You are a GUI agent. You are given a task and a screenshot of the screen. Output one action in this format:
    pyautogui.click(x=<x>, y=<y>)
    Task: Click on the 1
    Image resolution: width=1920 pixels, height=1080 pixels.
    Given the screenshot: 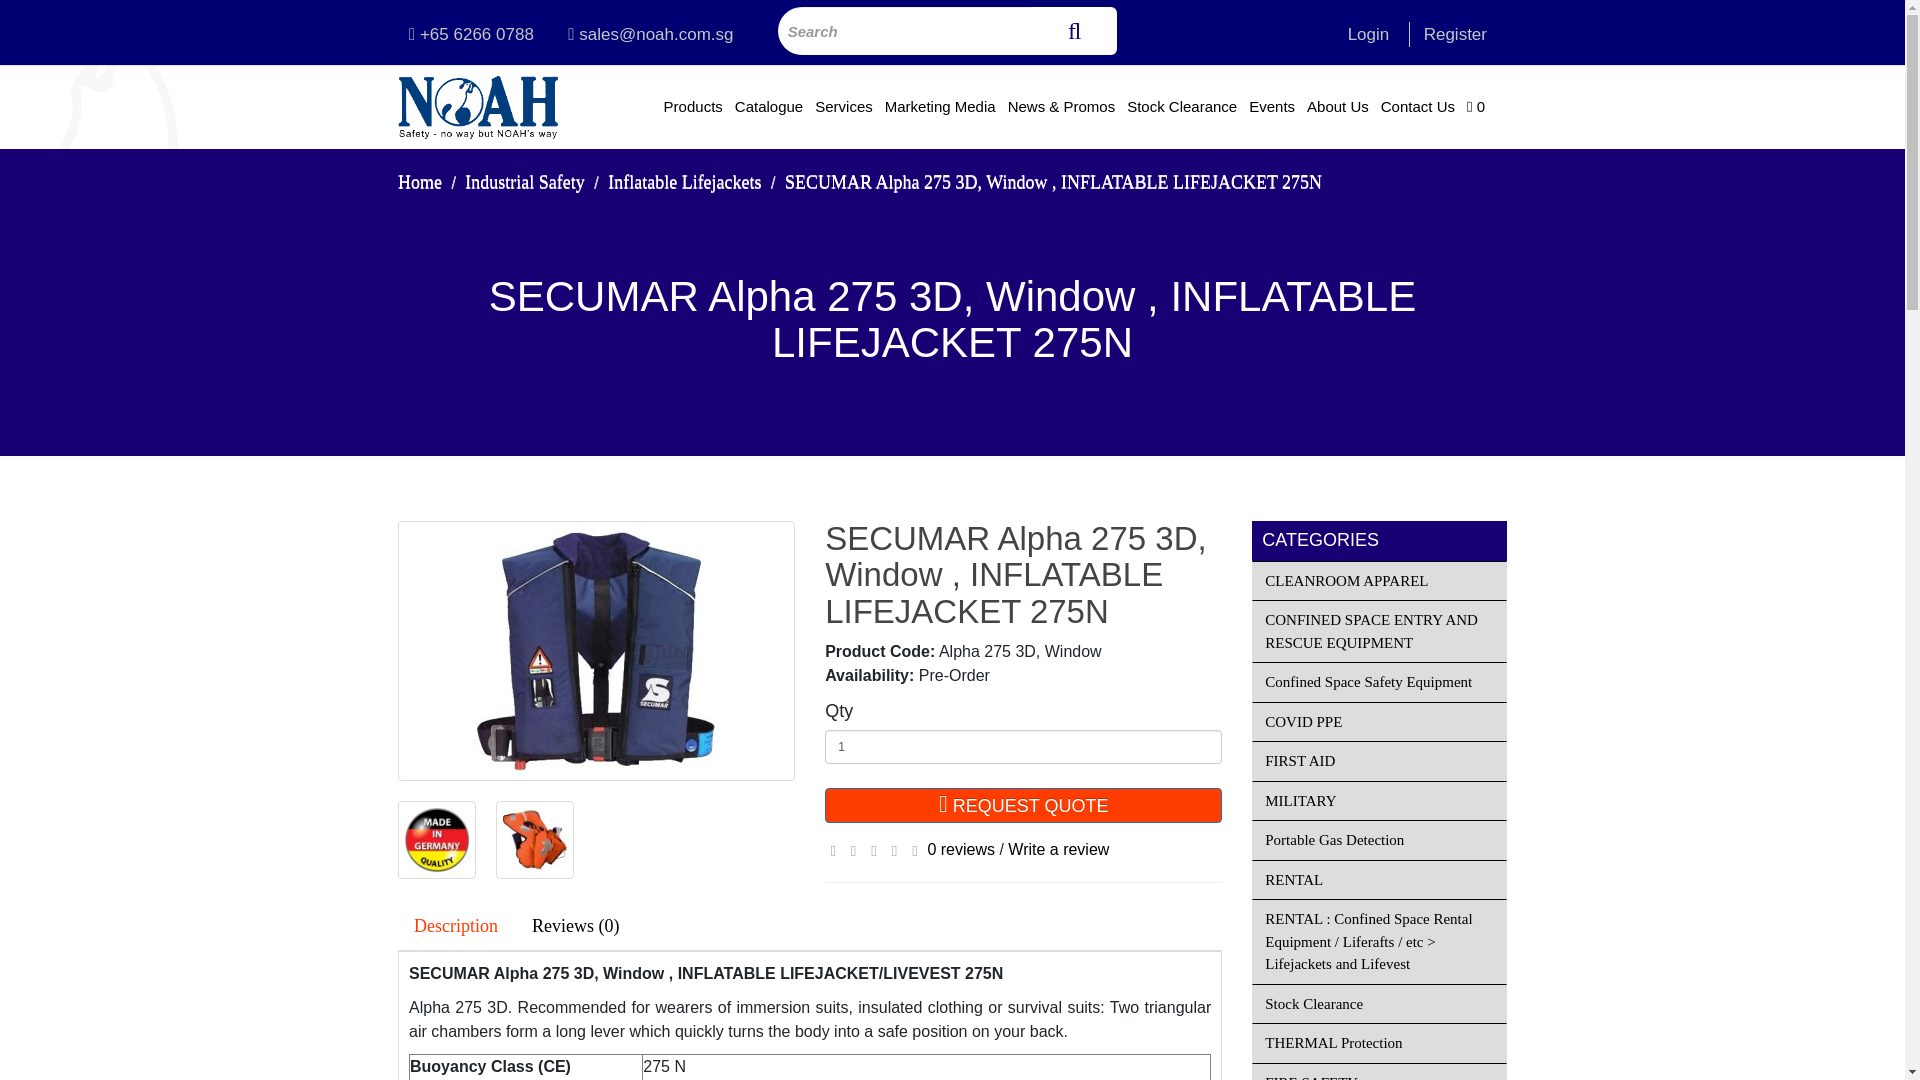 What is the action you would take?
    pyautogui.click(x=1023, y=746)
    